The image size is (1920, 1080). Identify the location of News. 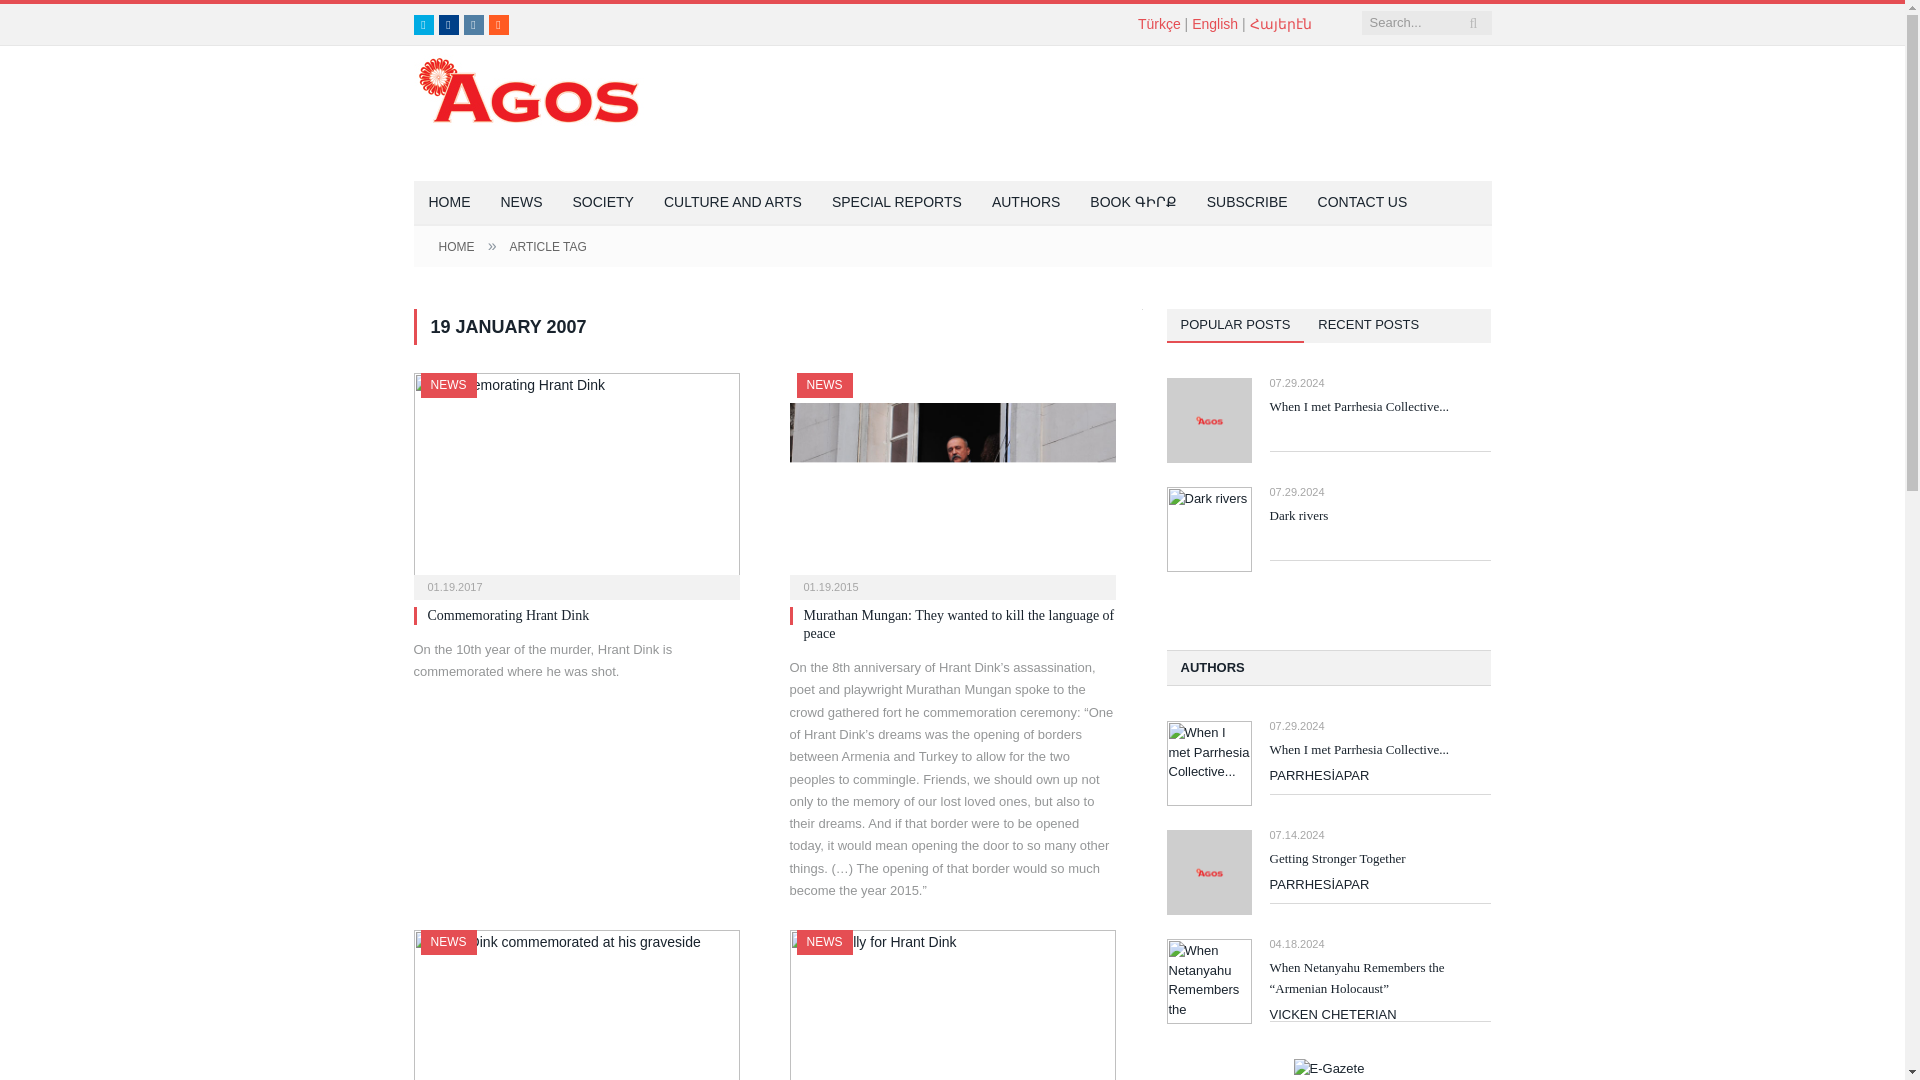
(522, 203).